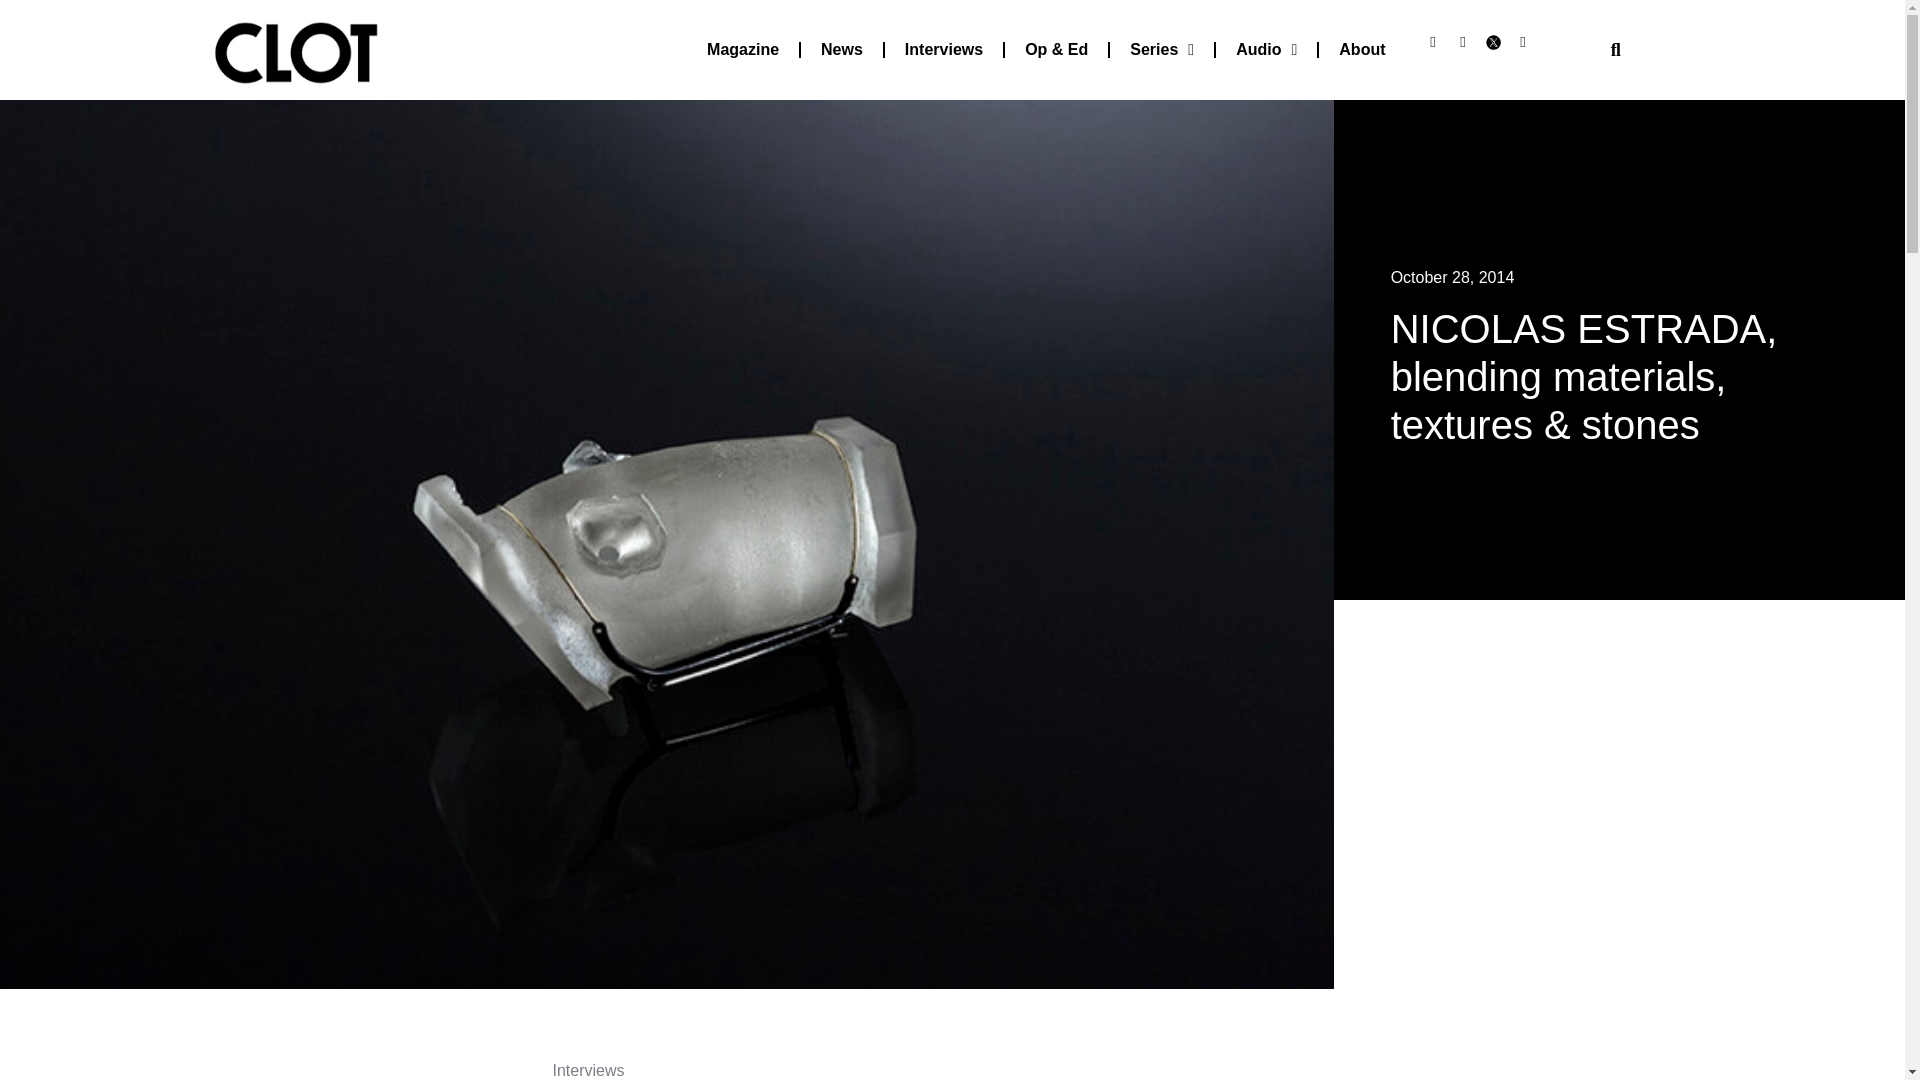 The image size is (1920, 1080). Describe the element at coordinates (742, 50) in the screenshot. I see `Magazine` at that location.